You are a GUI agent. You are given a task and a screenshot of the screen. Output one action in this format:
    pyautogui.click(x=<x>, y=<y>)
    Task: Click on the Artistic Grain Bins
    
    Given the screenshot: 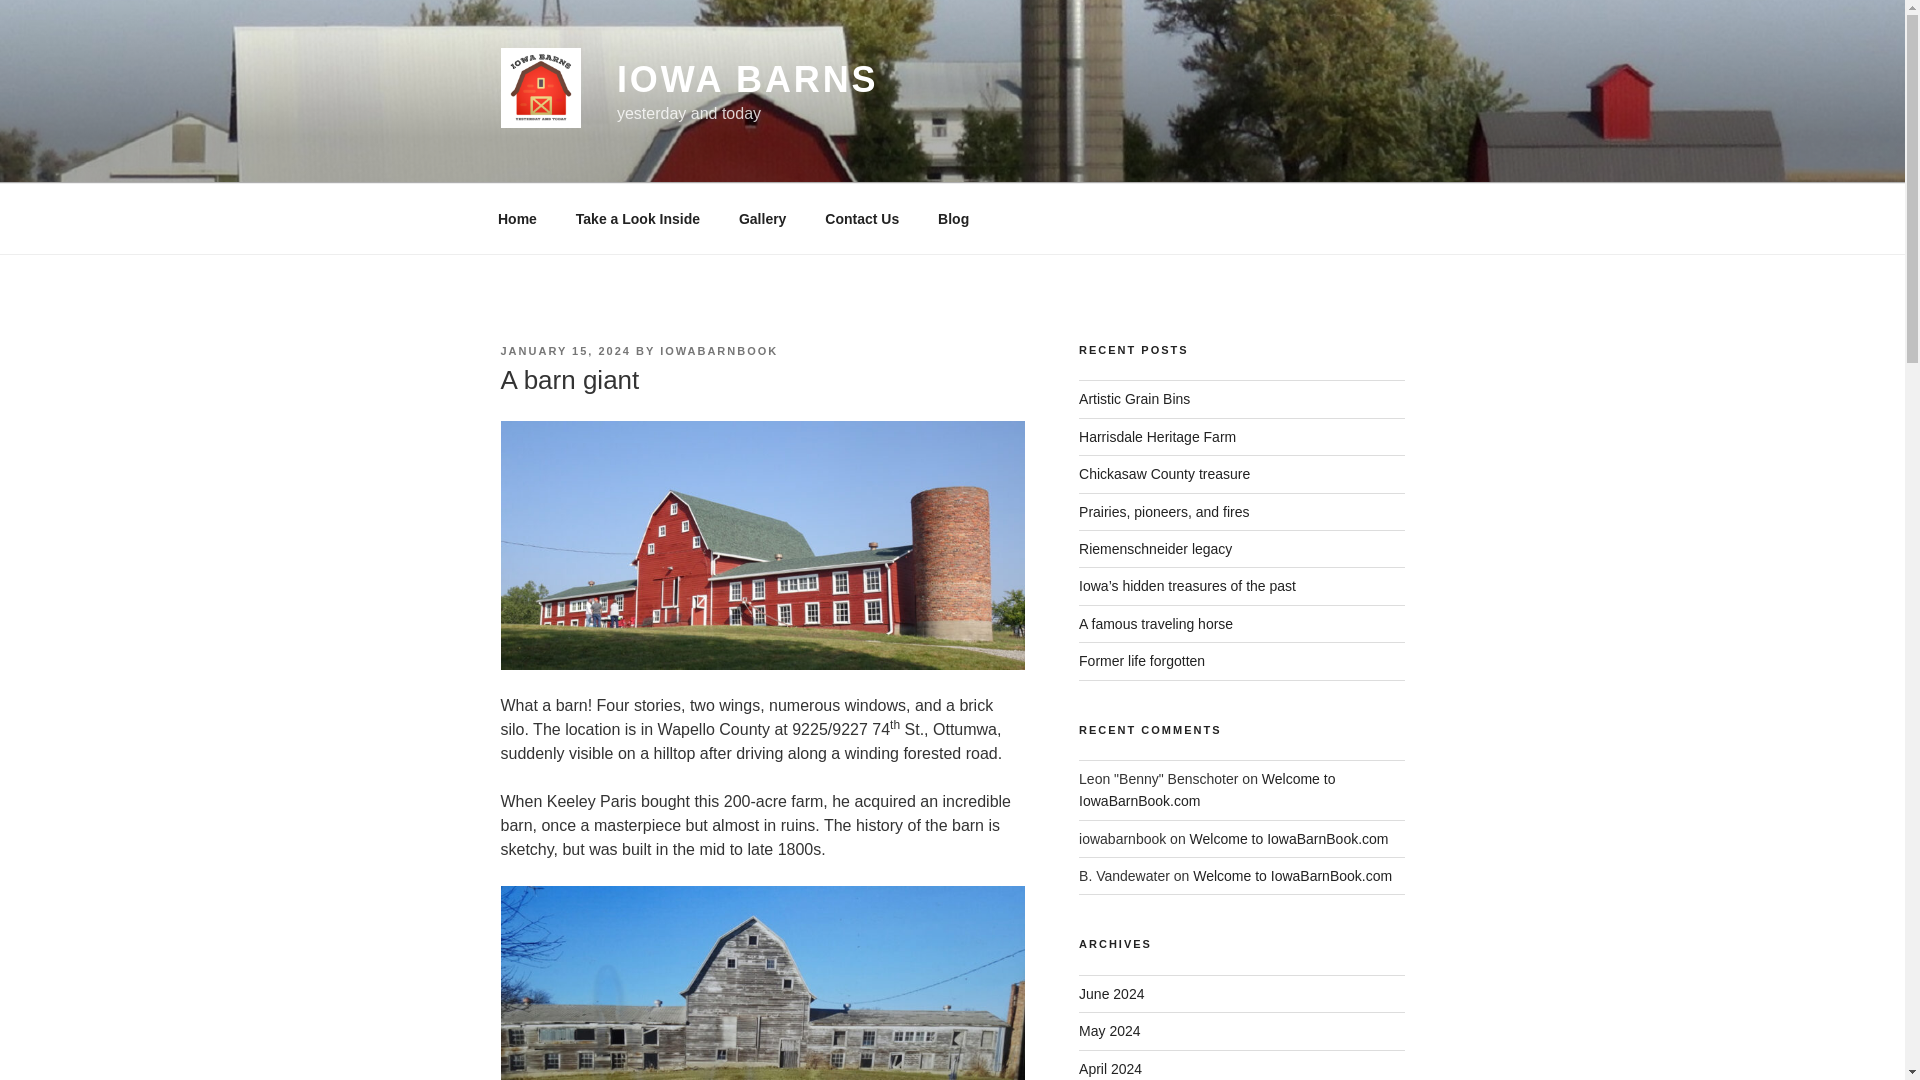 What is the action you would take?
    pyautogui.click(x=1134, y=398)
    